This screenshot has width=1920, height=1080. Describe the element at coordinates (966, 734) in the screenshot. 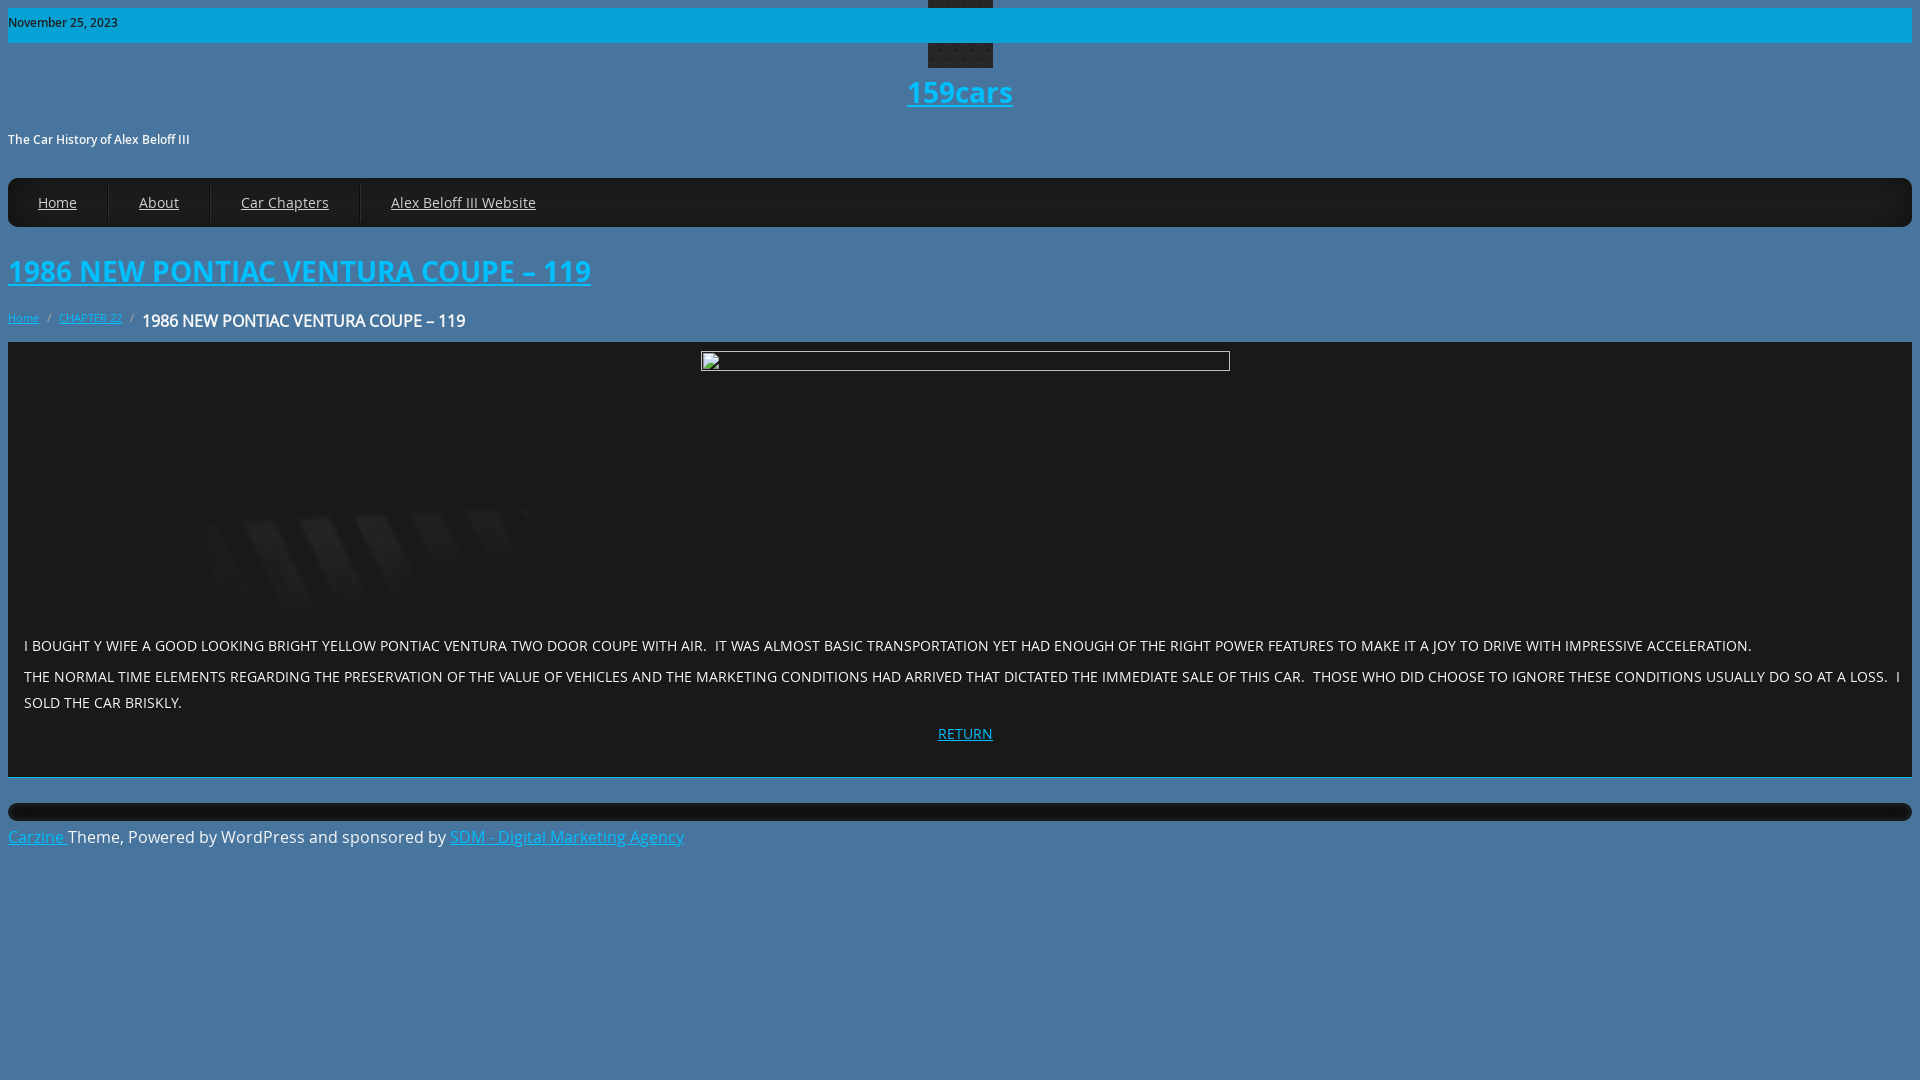

I see `RETURN` at that location.